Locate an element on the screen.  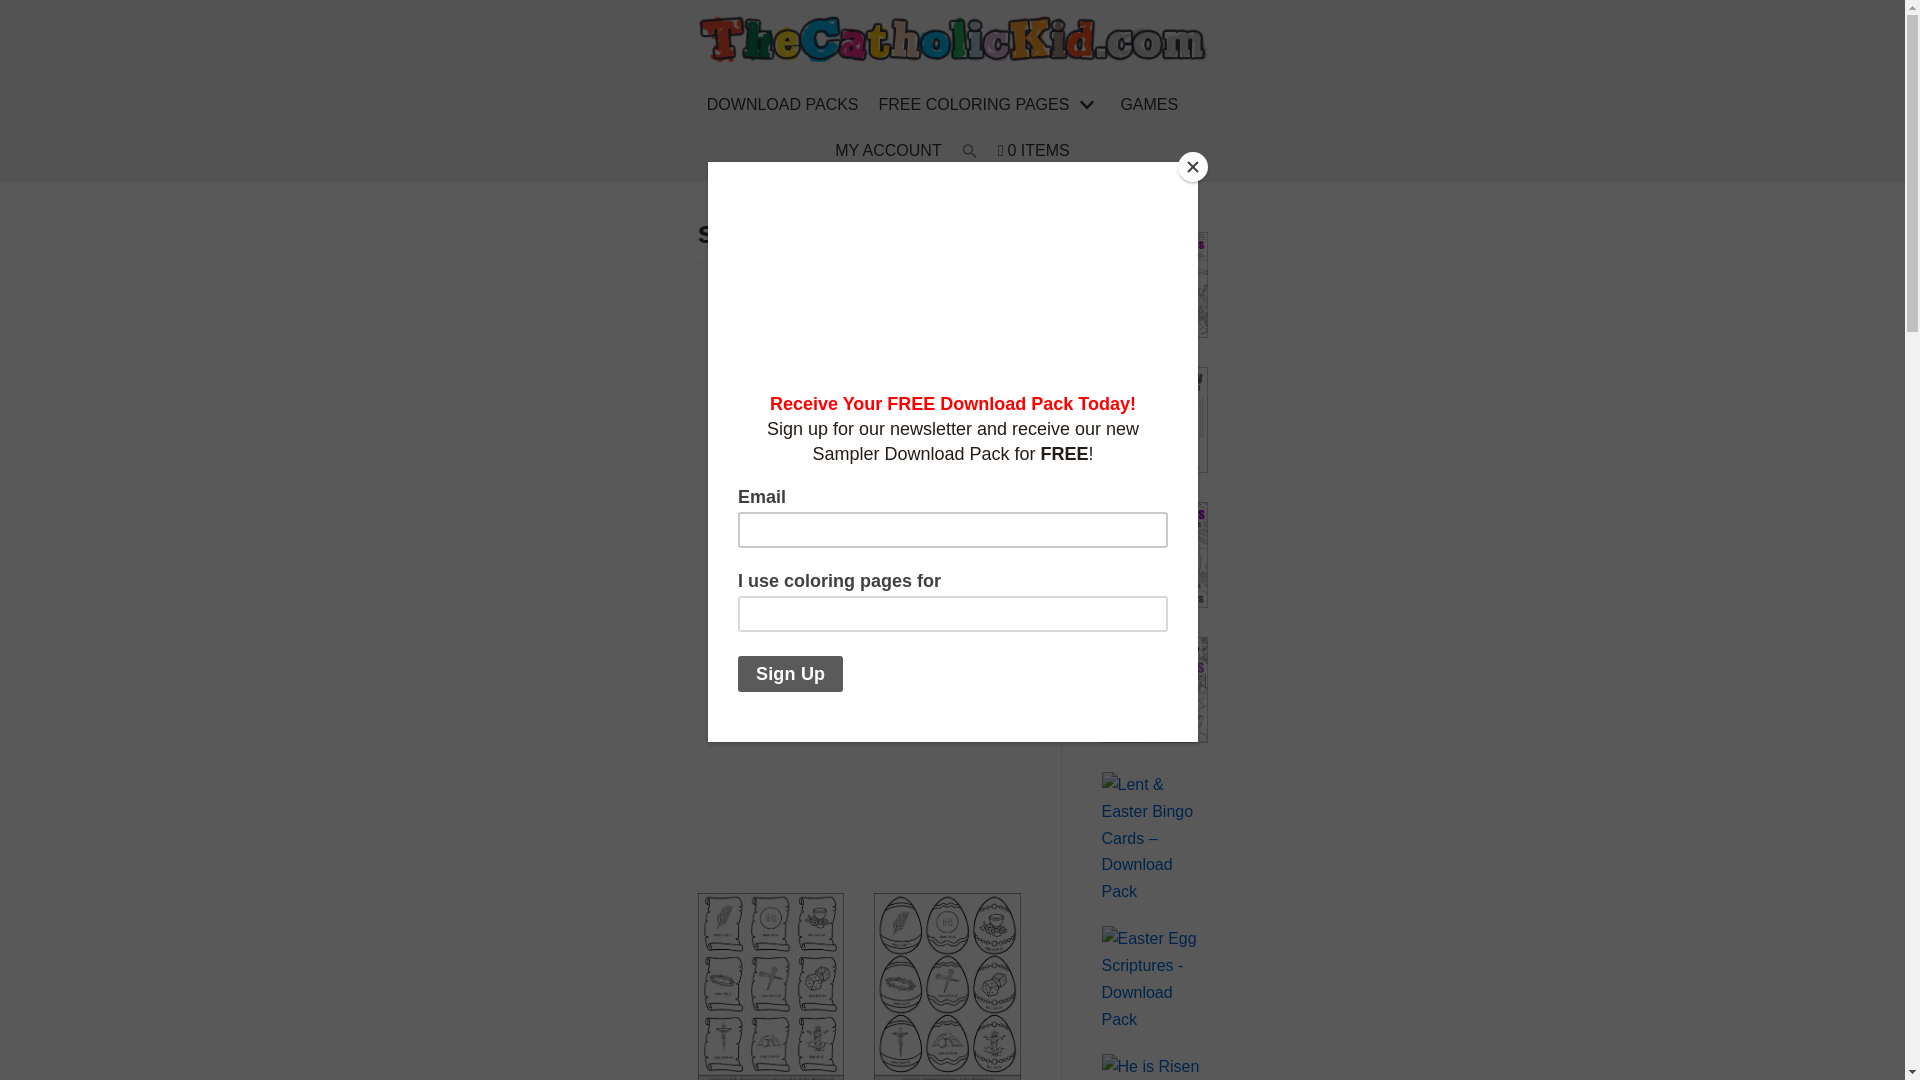
DOWNLOAD PACKS is located at coordinates (782, 104).